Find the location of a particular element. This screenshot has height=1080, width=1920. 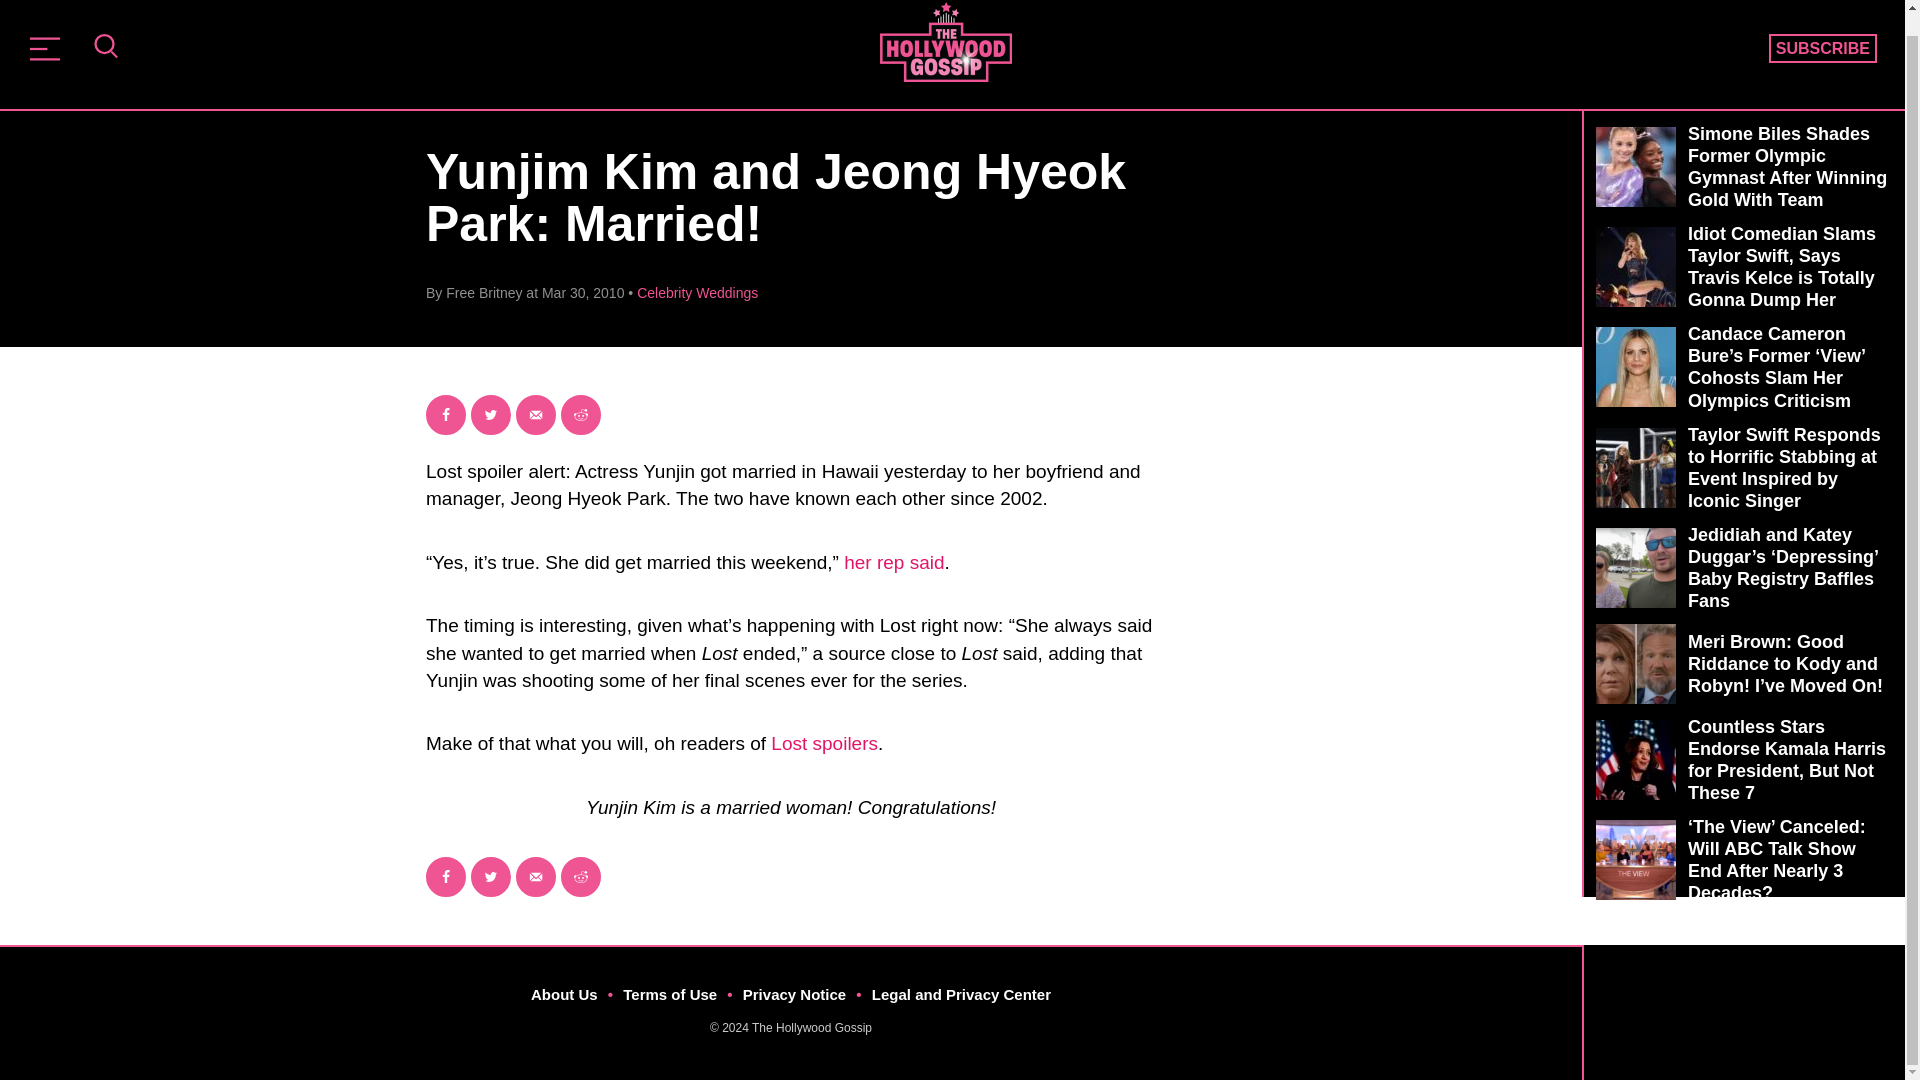

Send over email is located at coordinates (536, 415).